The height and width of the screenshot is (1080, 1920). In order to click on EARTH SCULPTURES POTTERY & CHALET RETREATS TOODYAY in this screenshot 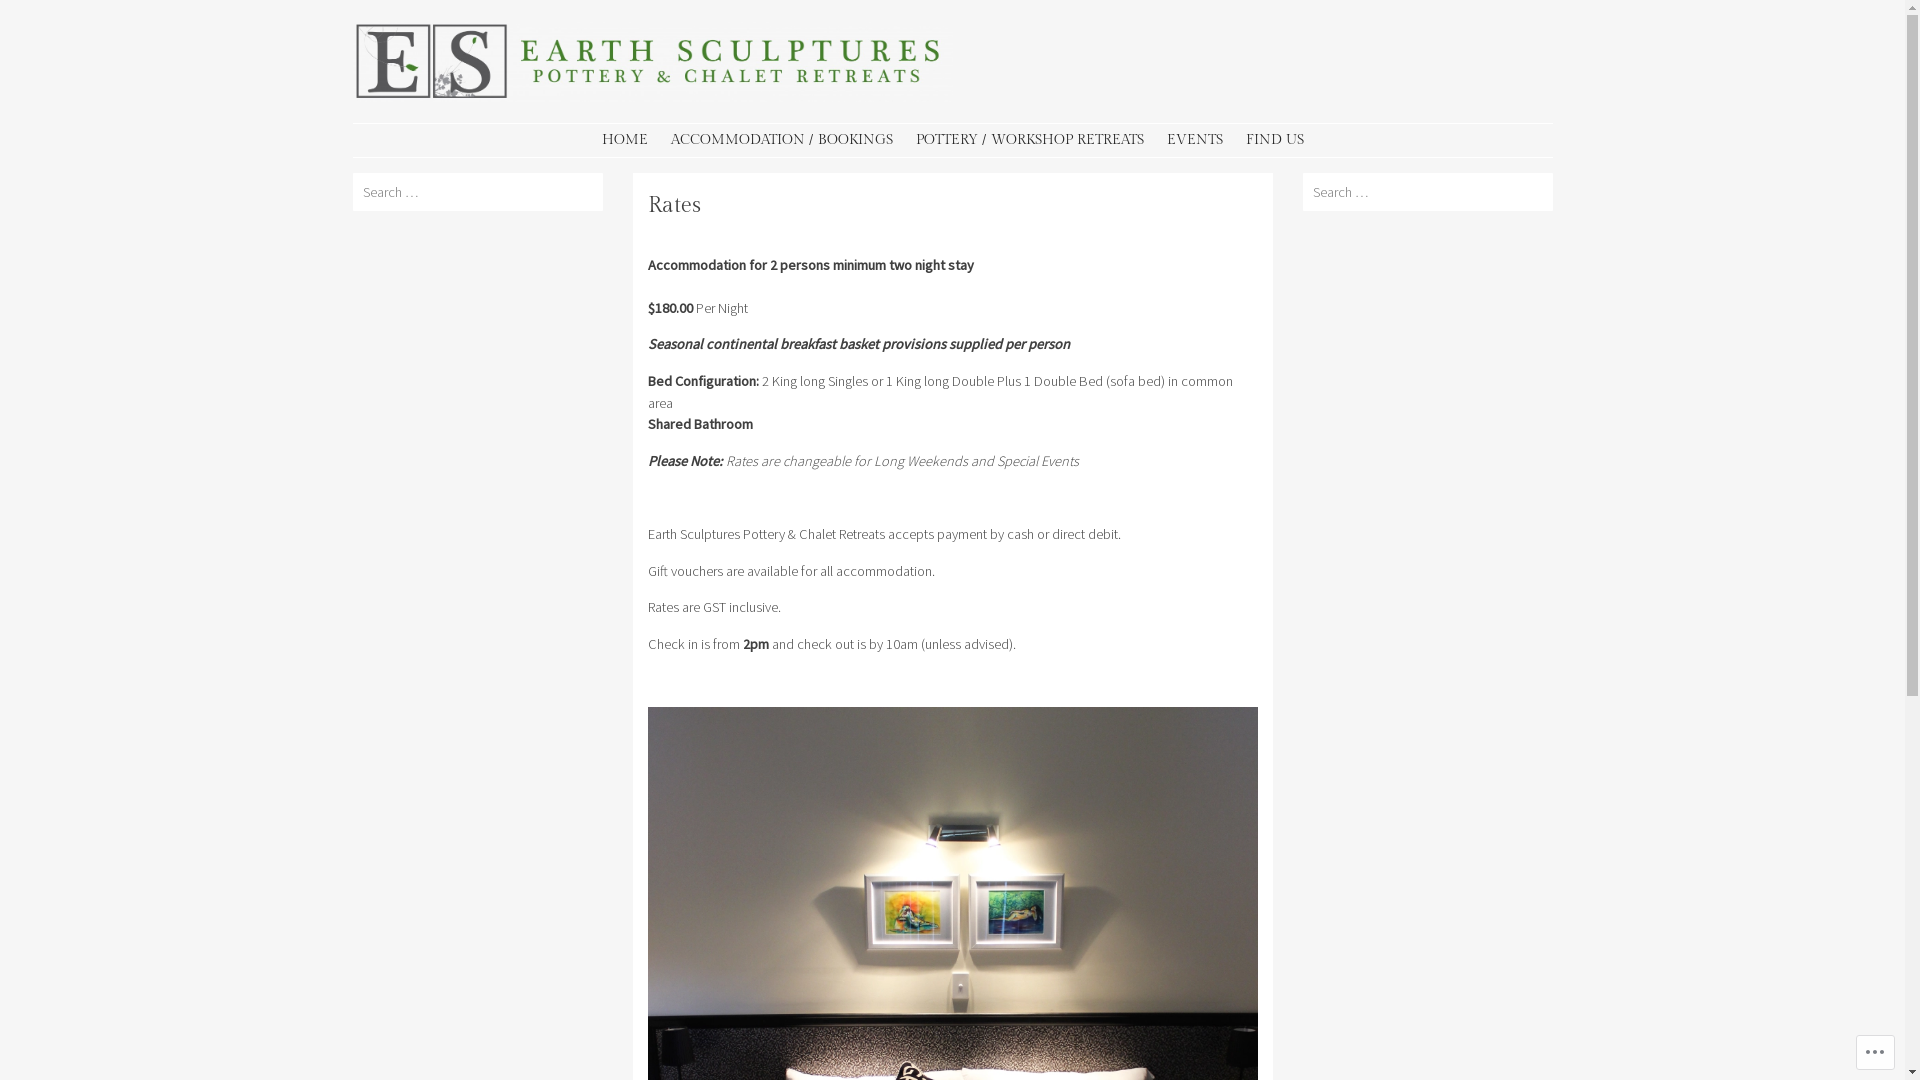, I will do `click(718, 120)`.